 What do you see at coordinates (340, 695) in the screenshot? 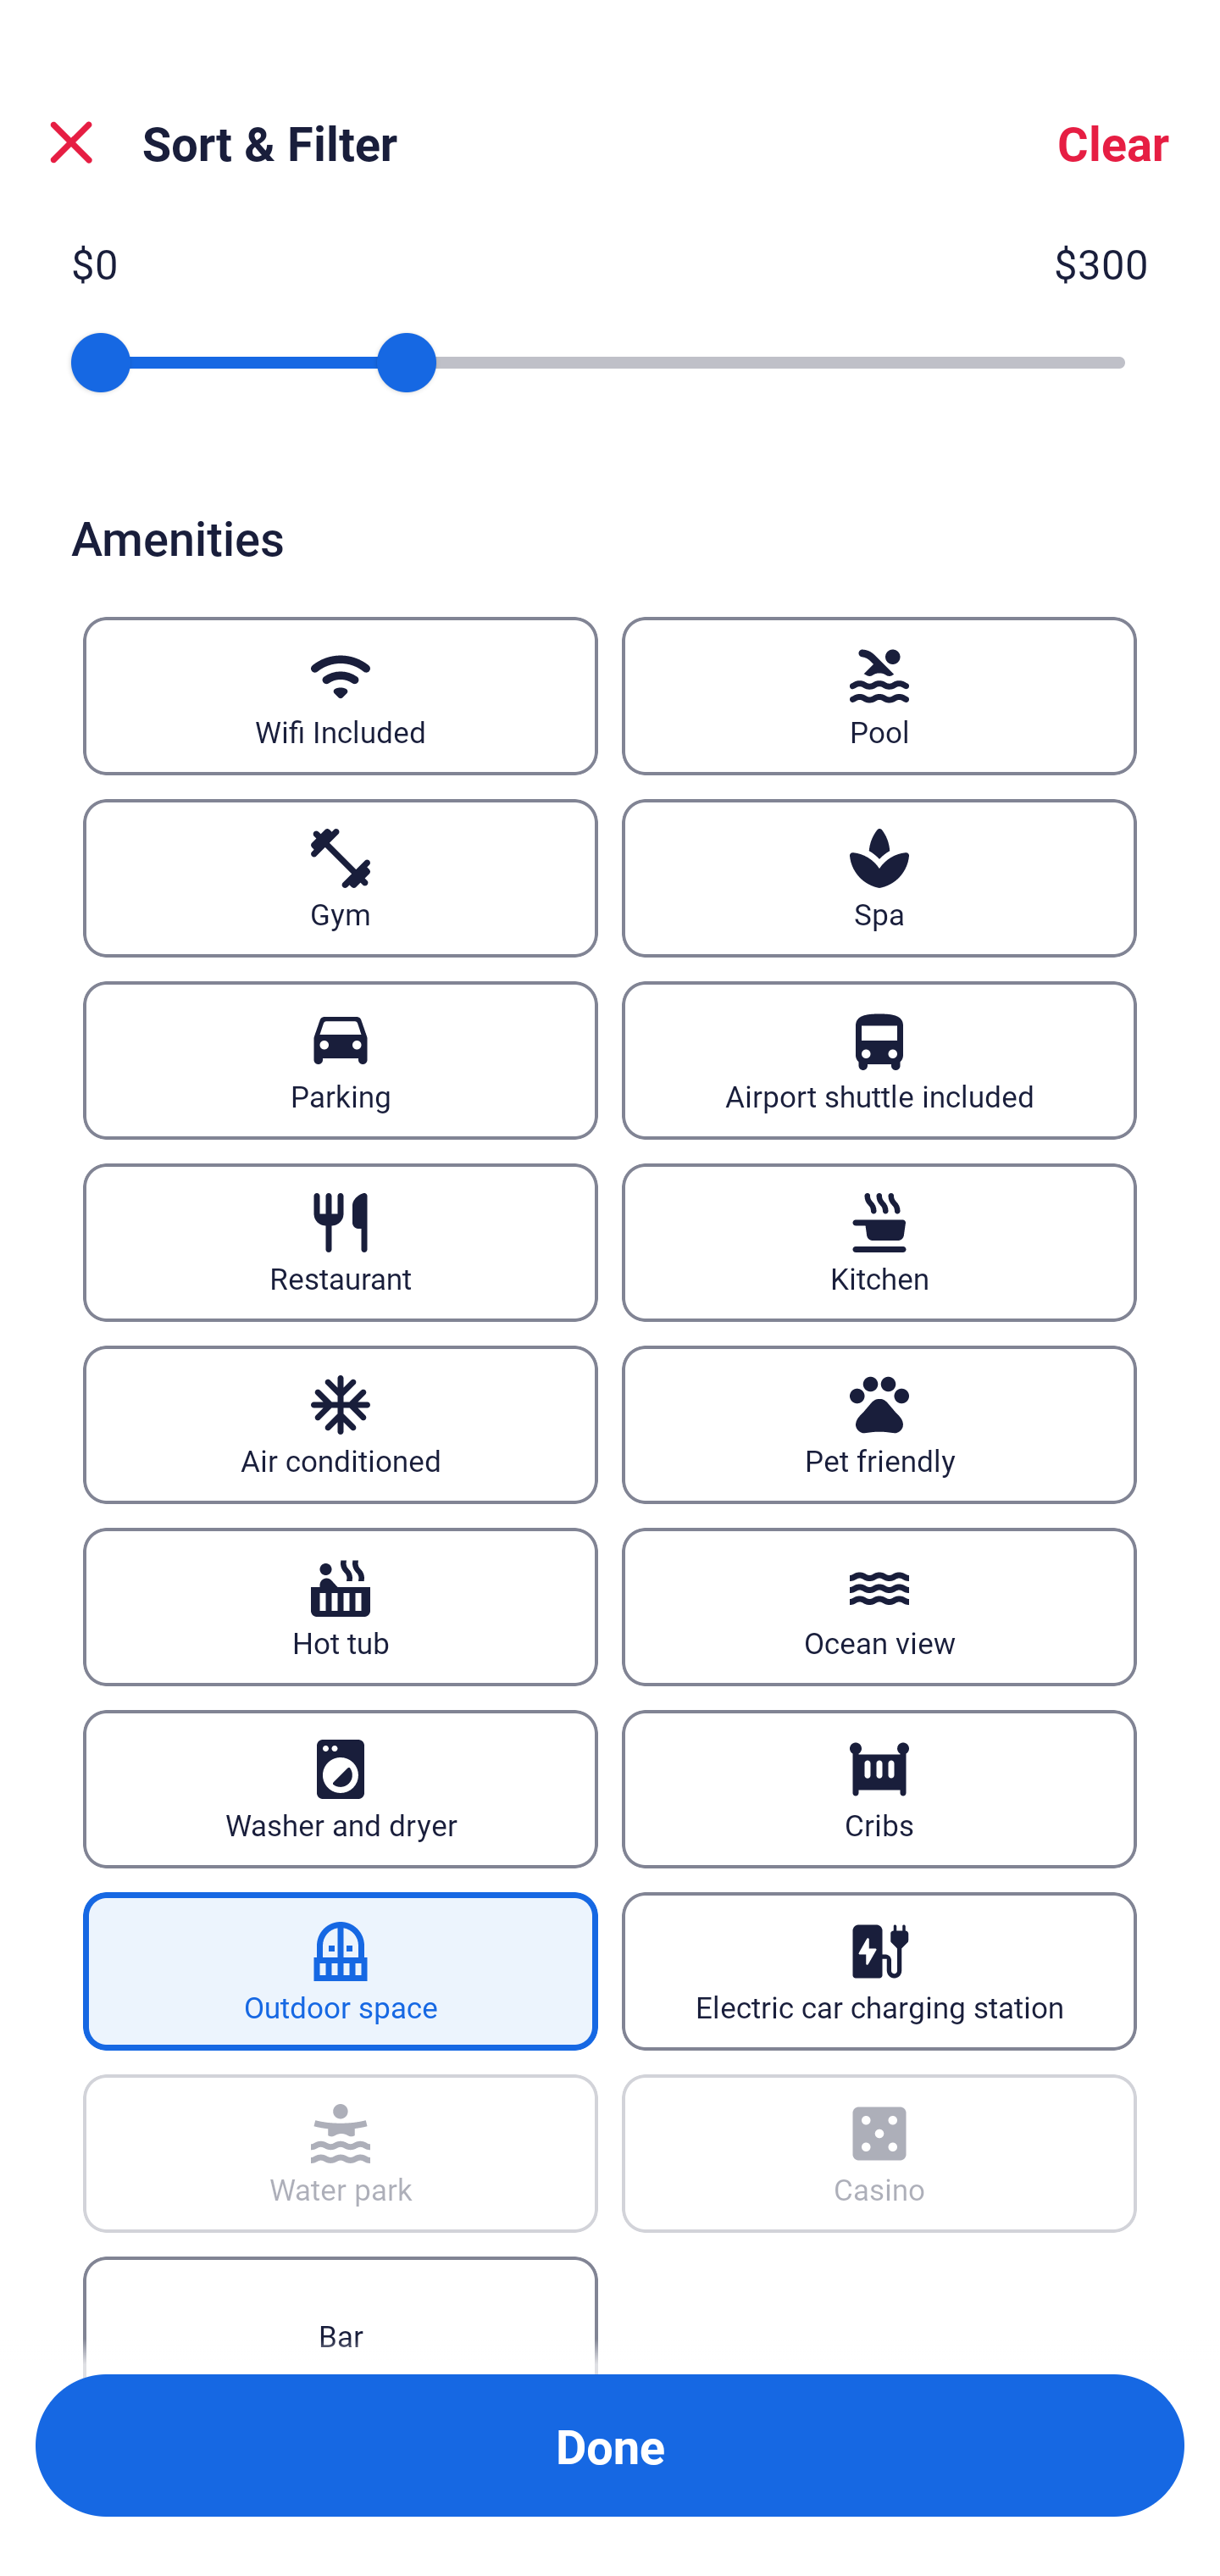
I see `Wifi Included` at bounding box center [340, 695].